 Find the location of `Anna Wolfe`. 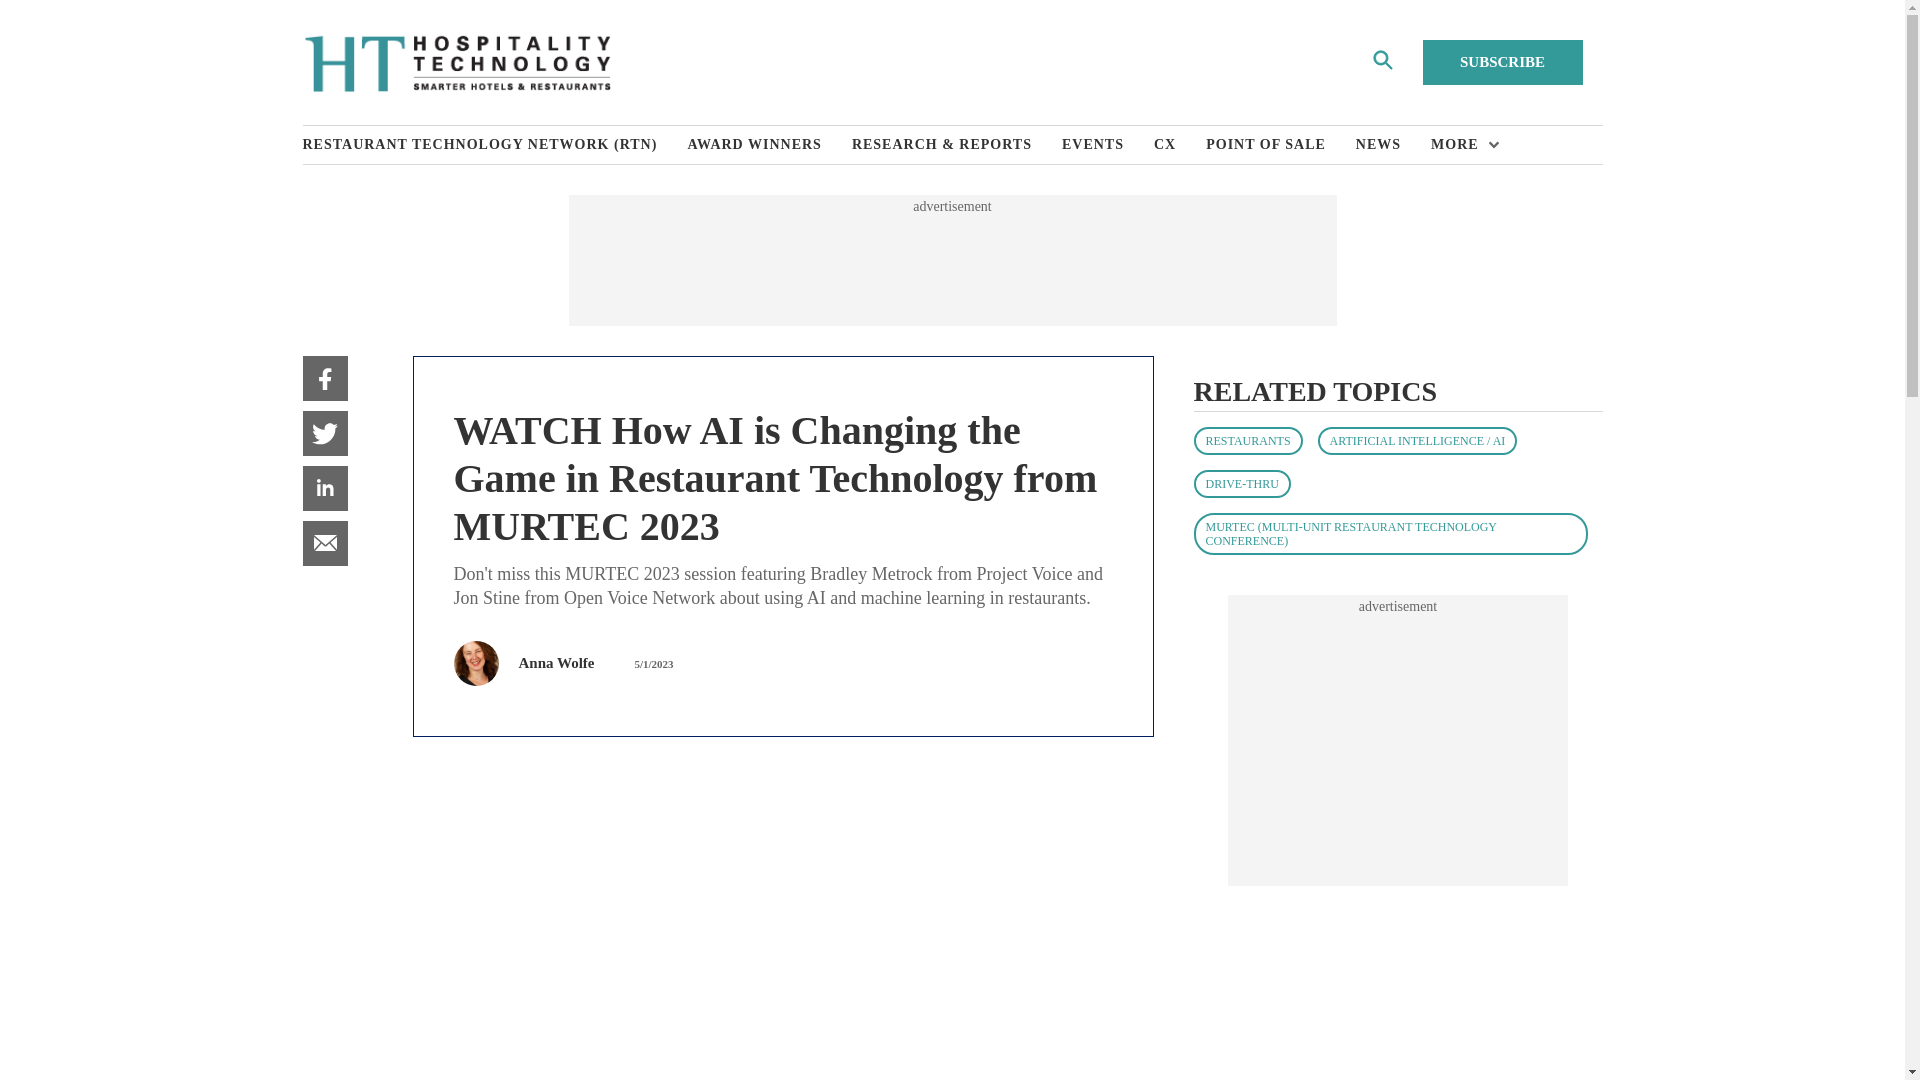

Anna Wolfe is located at coordinates (556, 662).